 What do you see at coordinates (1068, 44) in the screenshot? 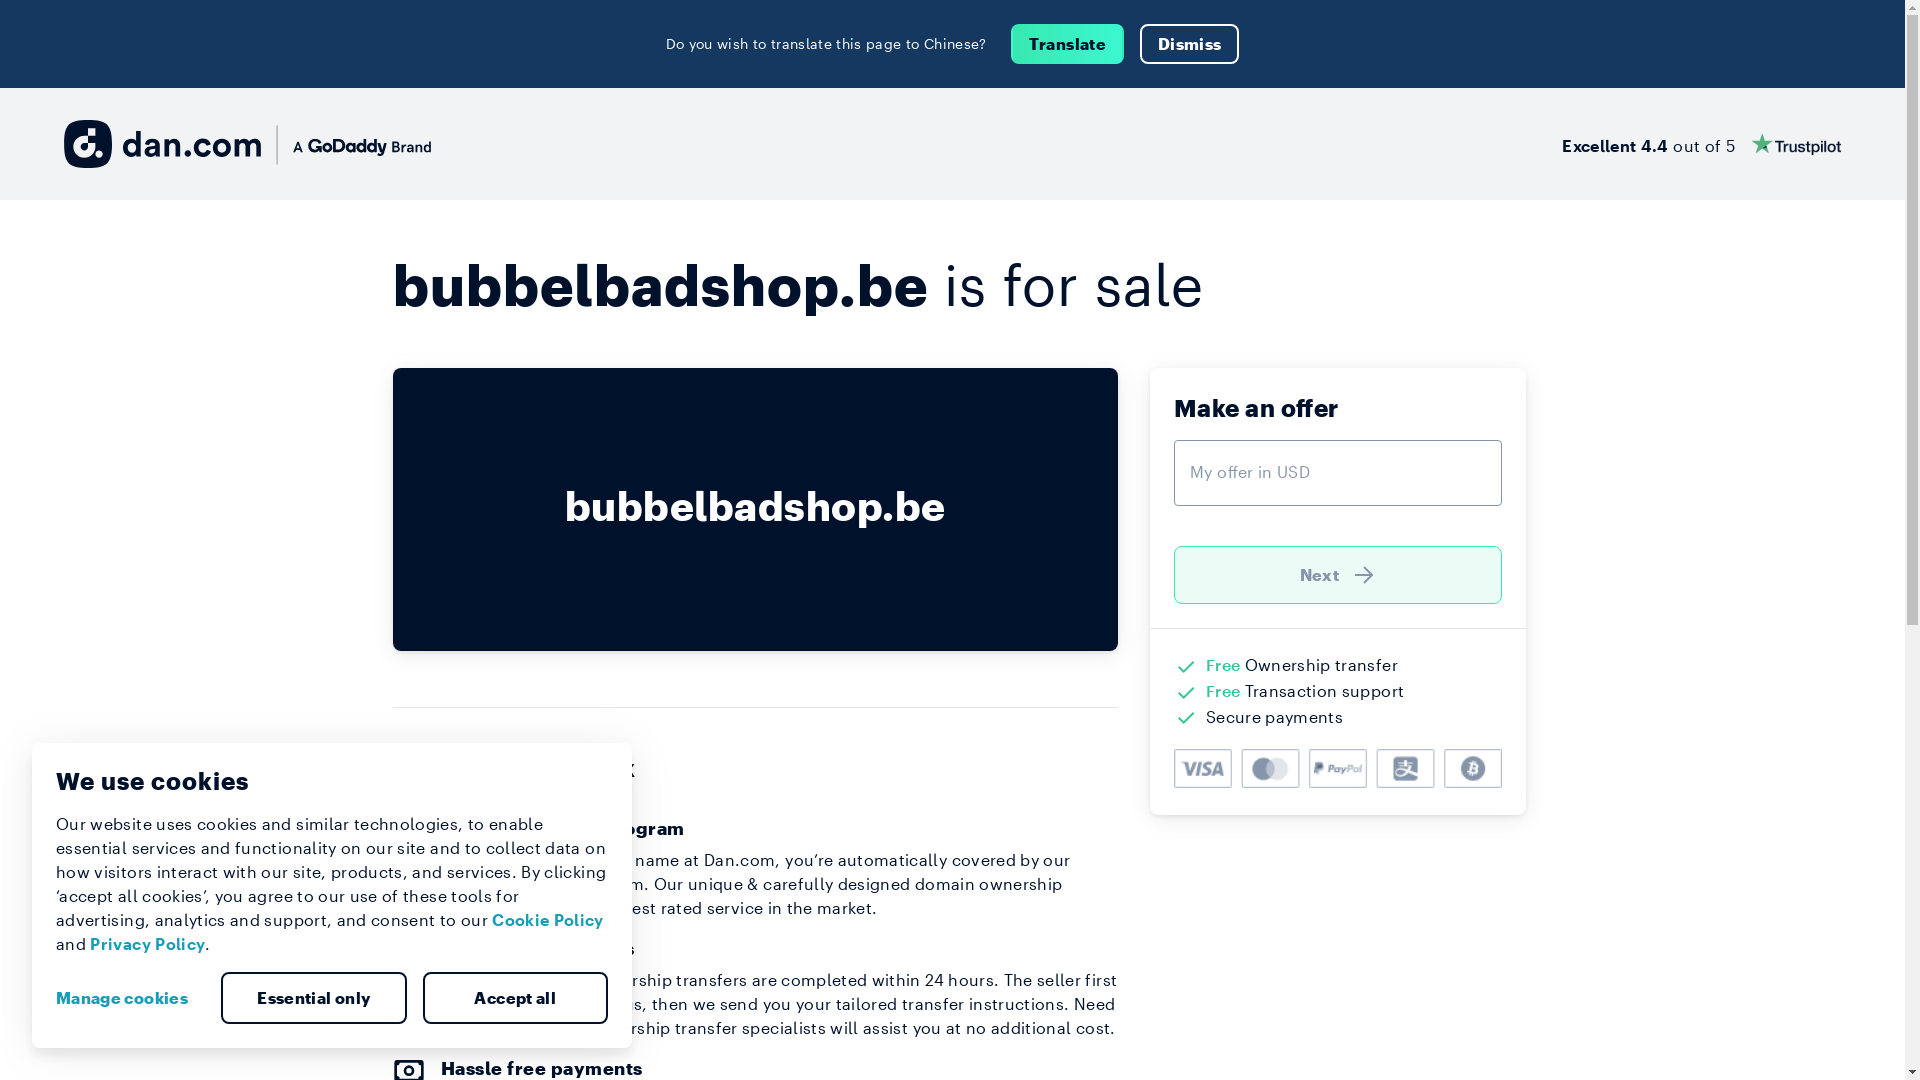
I see `Translate` at bounding box center [1068, 44].